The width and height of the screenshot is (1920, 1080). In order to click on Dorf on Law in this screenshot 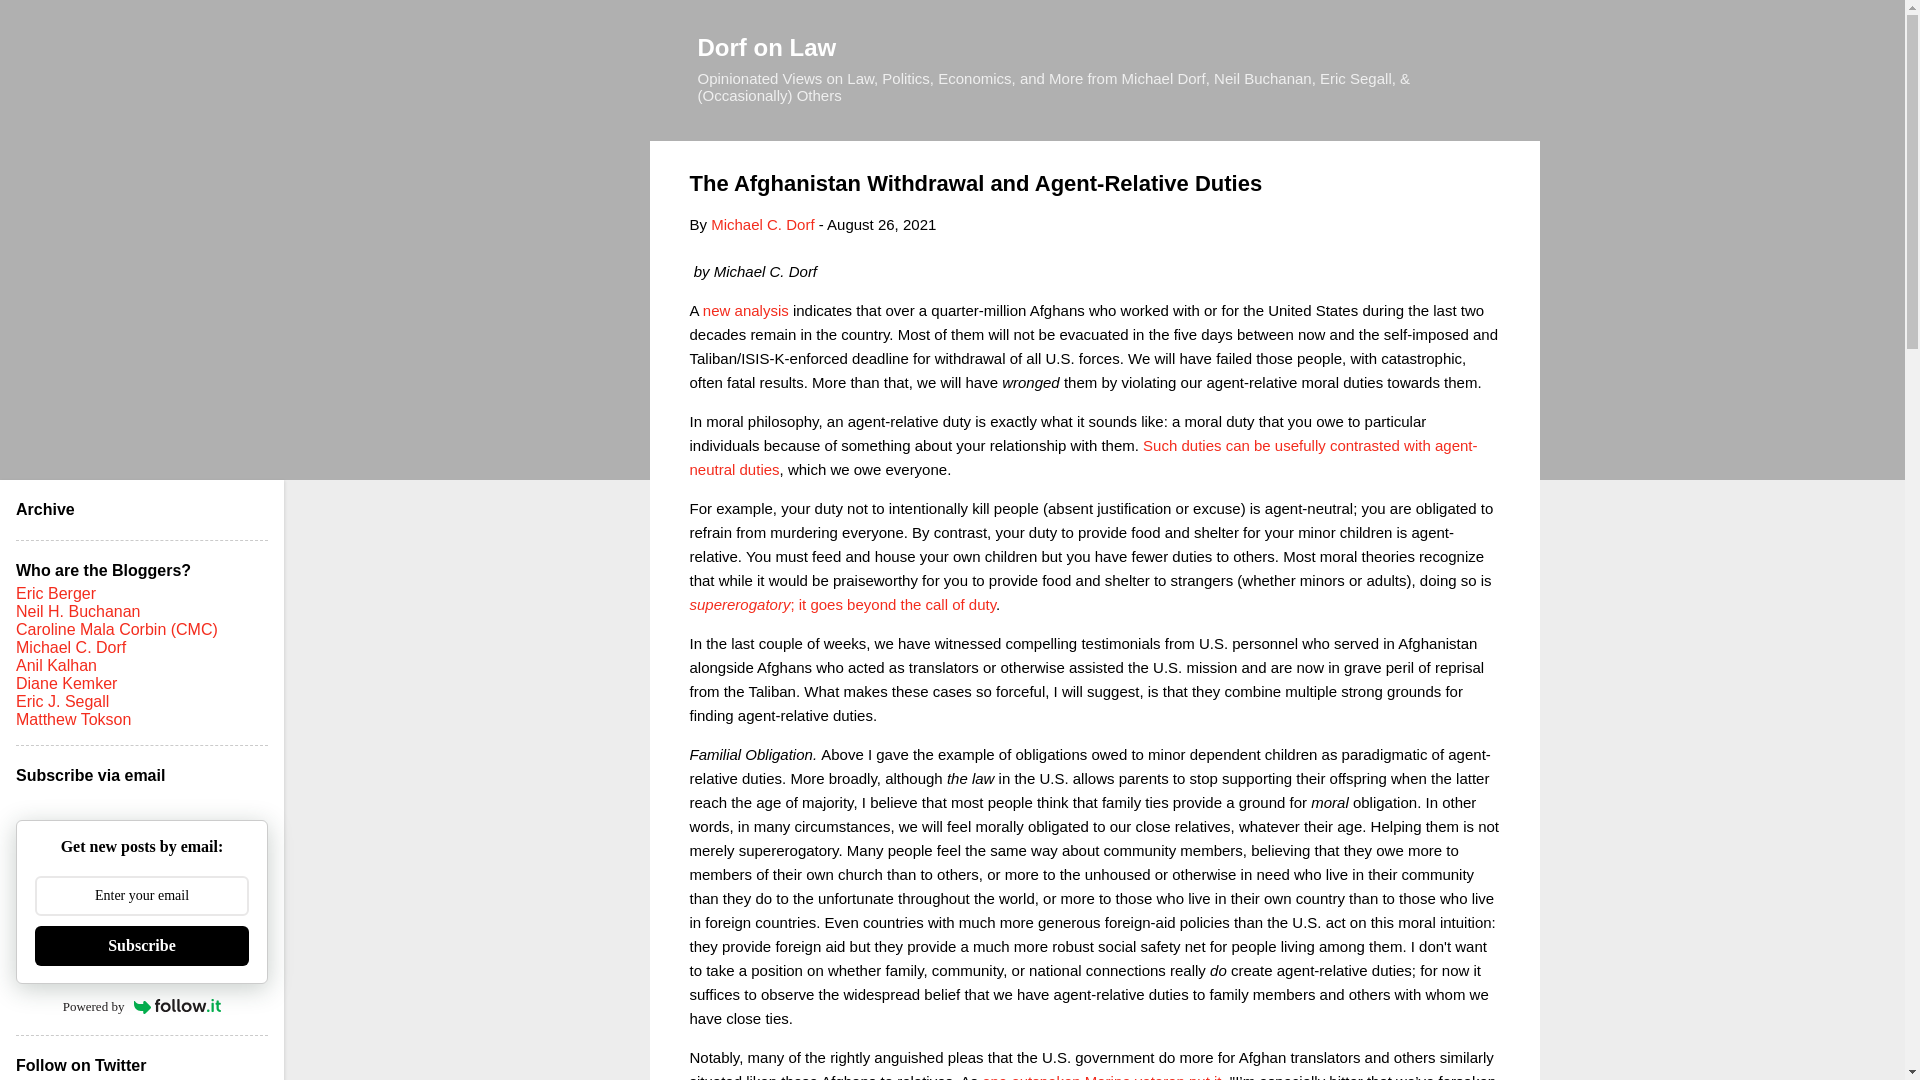, I will do `click(768, 46)`.